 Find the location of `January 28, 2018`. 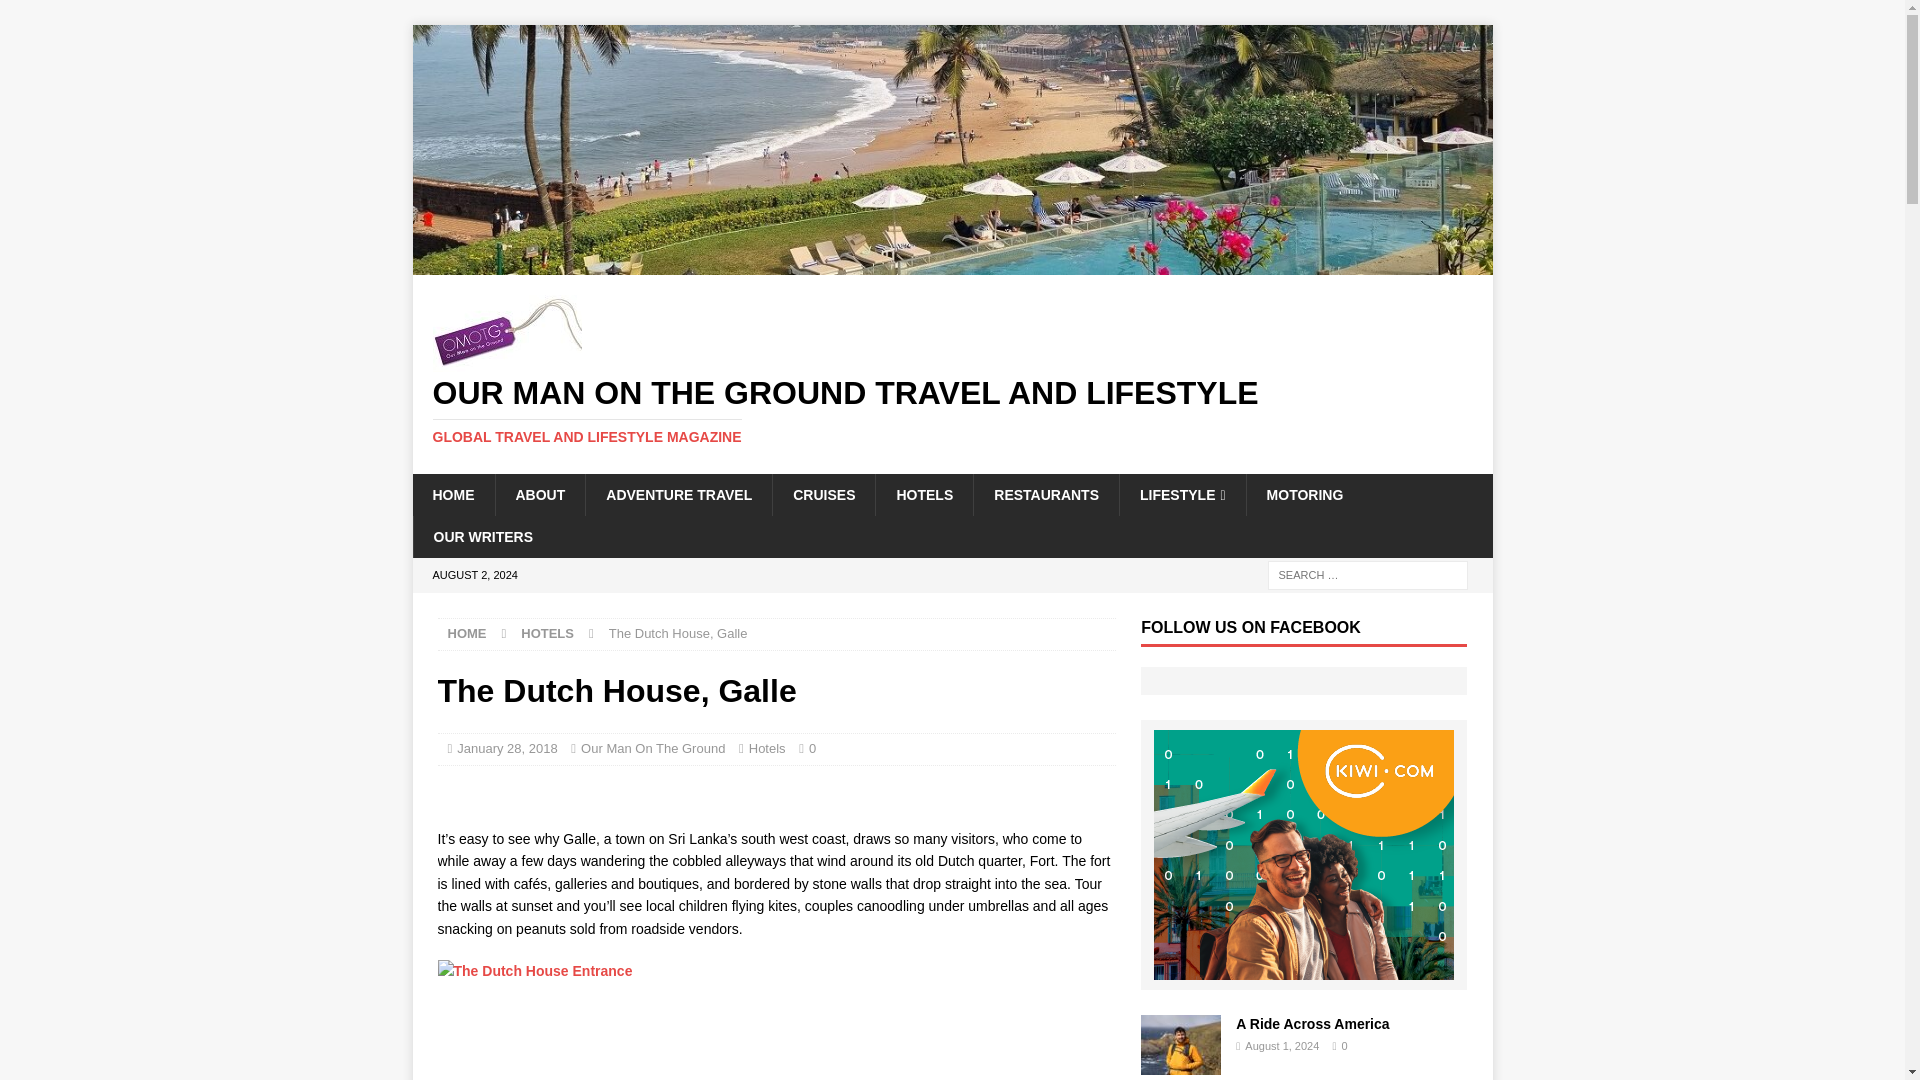

January 28, 2018 is located at coordinates (506, 748).